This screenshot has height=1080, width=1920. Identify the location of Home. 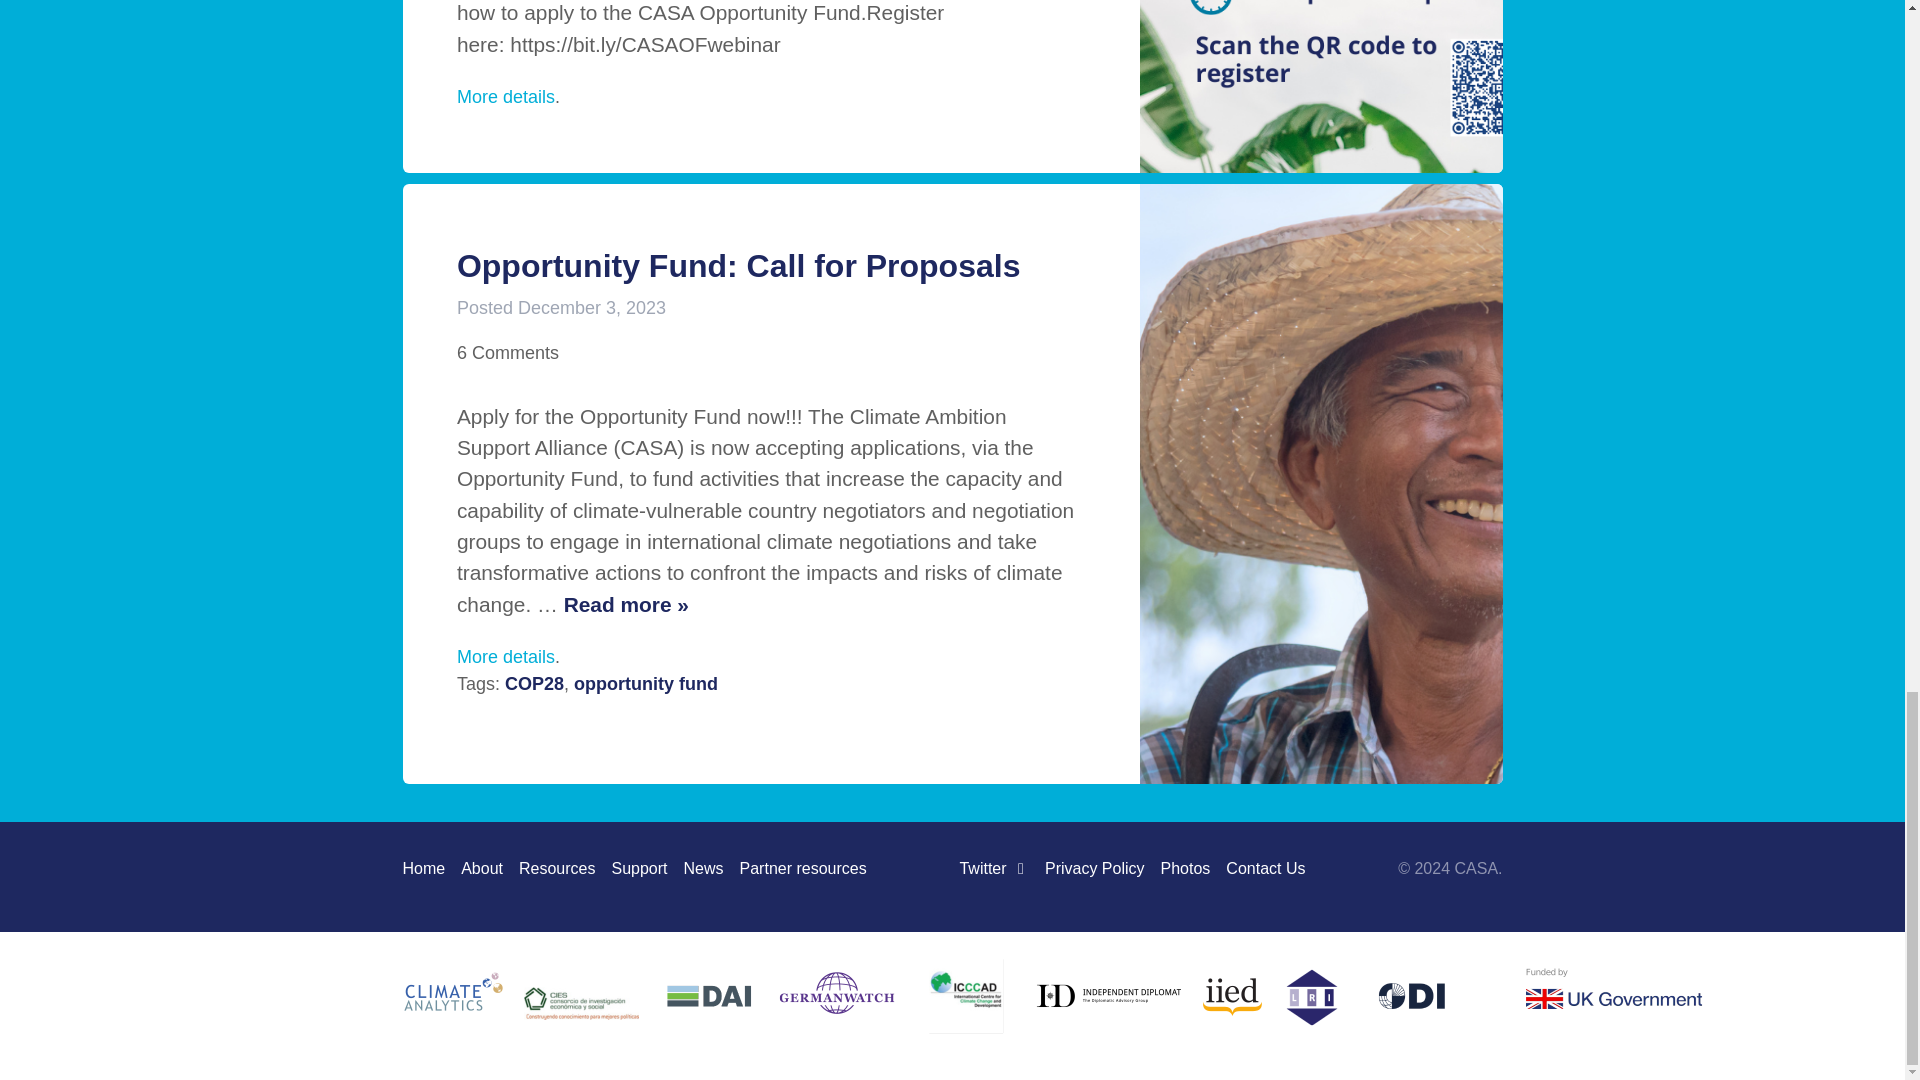
(423, 868).